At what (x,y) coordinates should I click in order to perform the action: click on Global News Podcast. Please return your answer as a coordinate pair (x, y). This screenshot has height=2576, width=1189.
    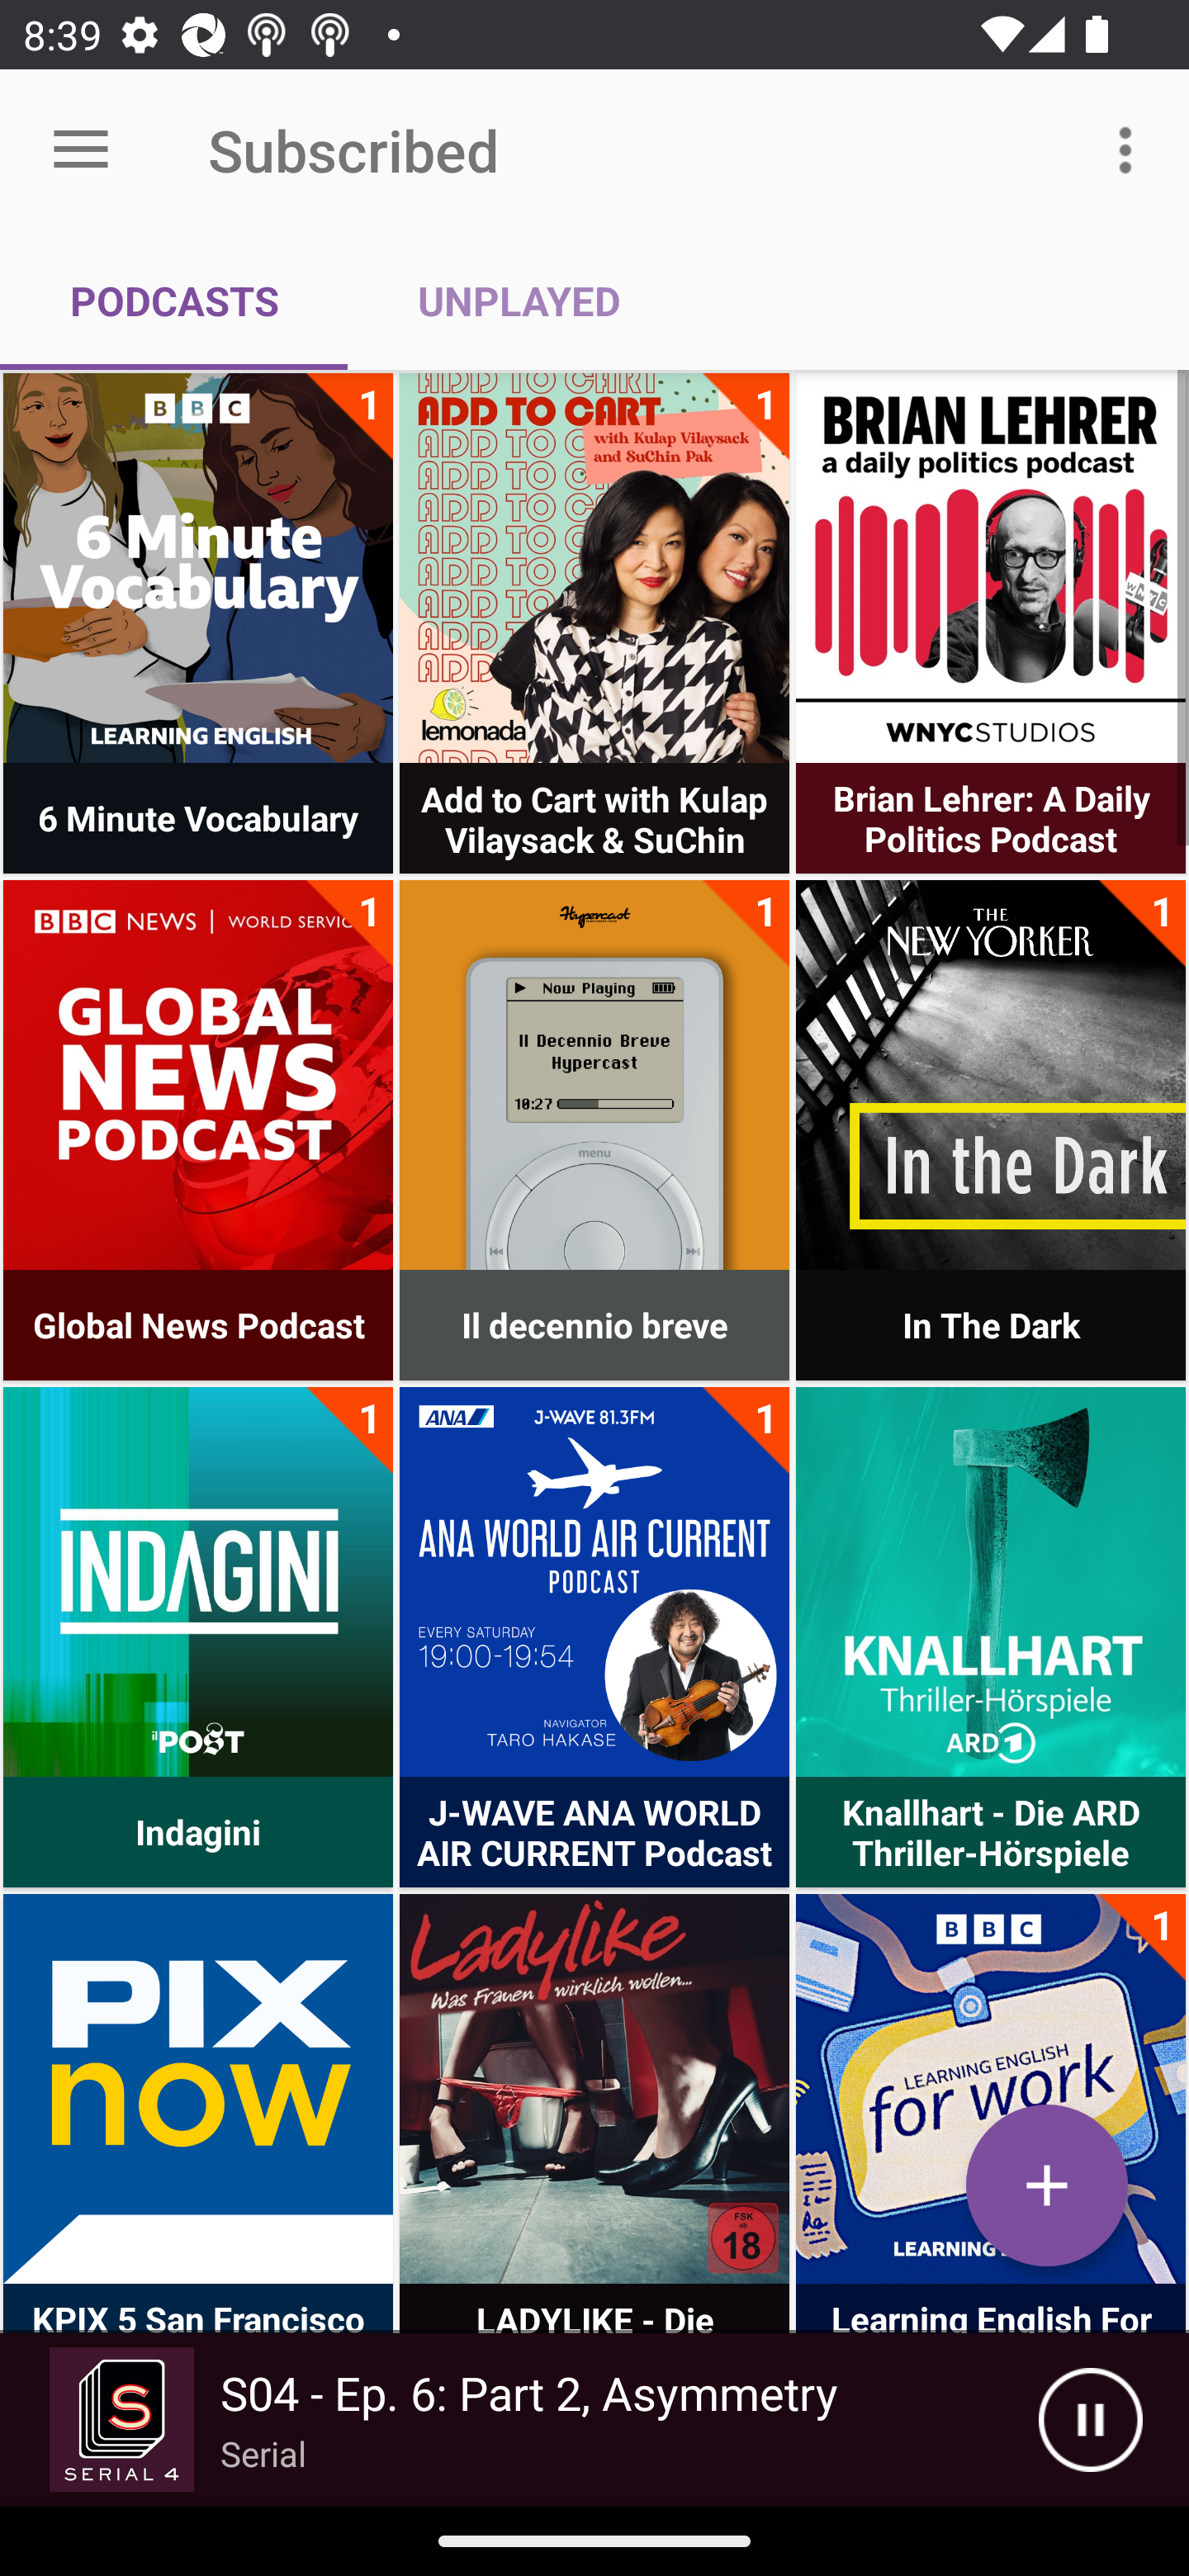
    Looking at the image, I should click on (198, 1075).